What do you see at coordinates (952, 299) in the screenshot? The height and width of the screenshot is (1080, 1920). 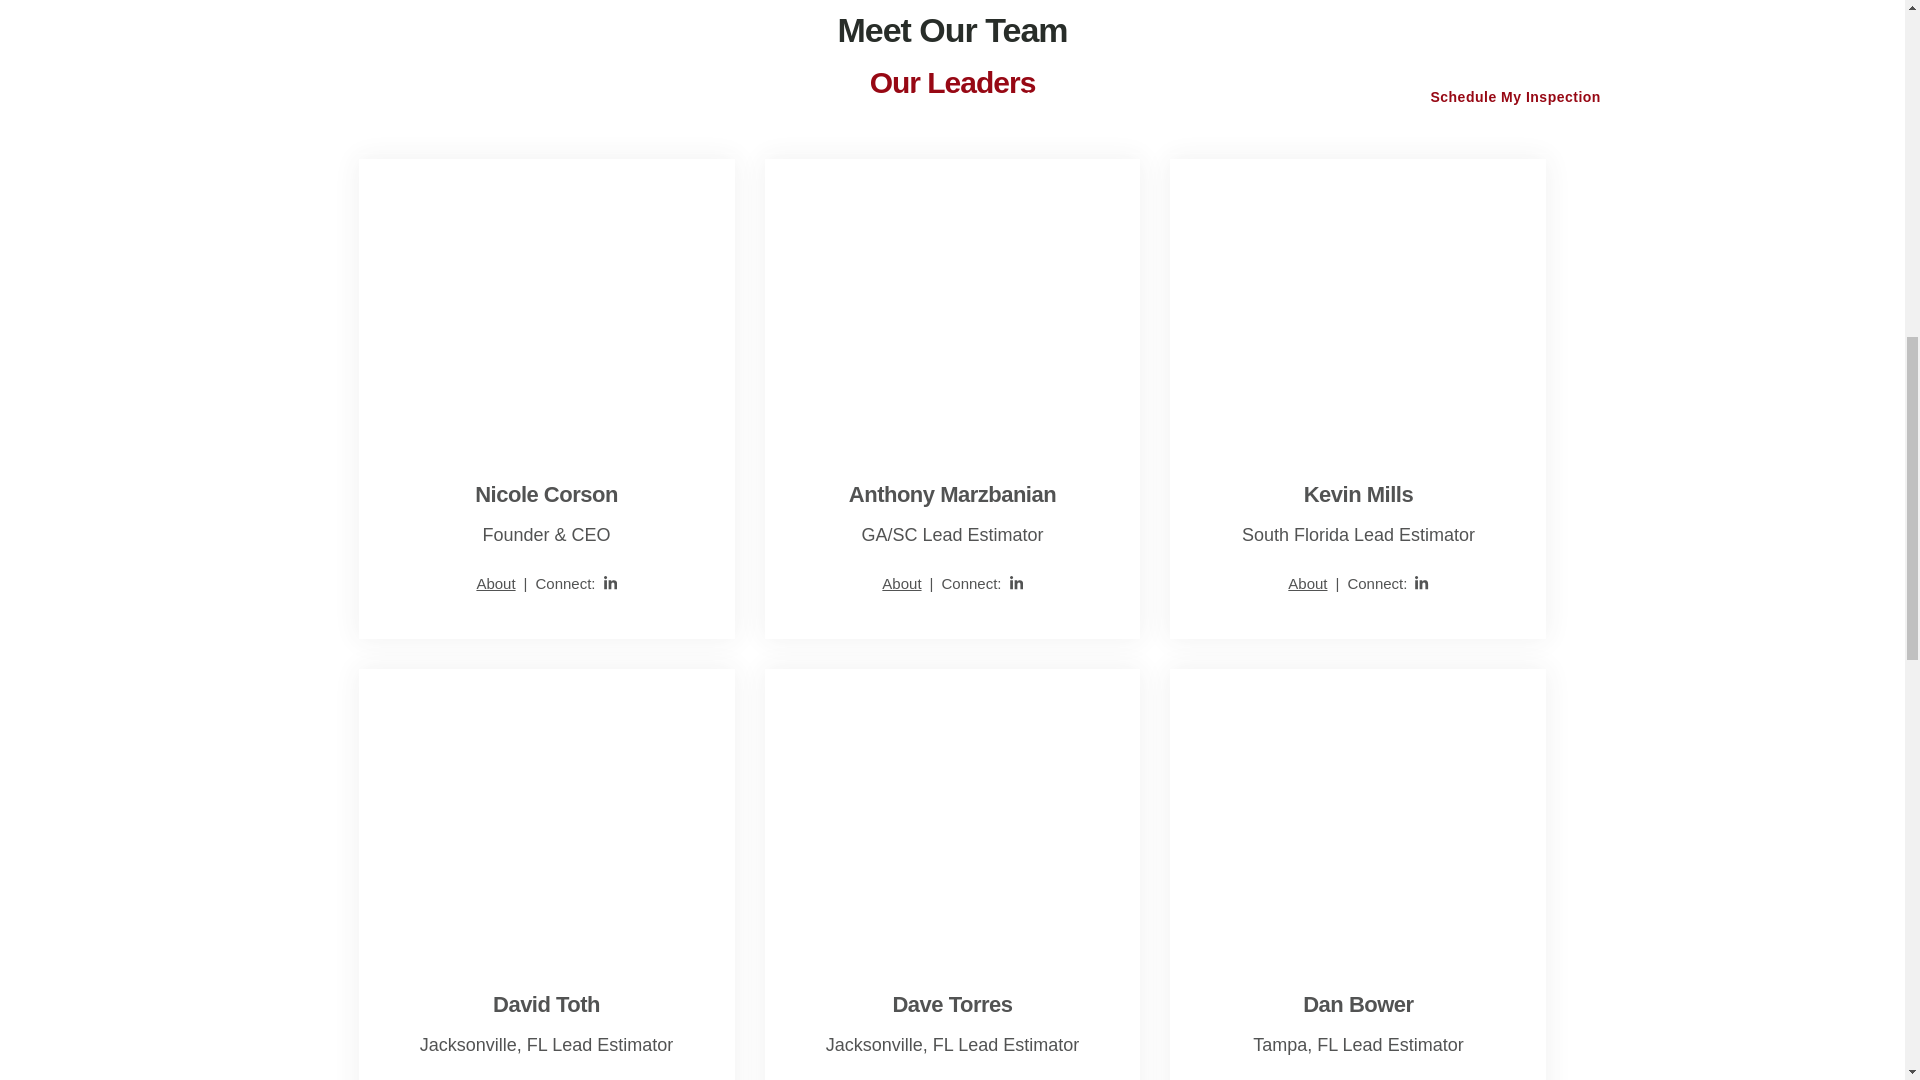 I see `Learn more about Anthony Marzbanian` at bounding box center [952, 299].